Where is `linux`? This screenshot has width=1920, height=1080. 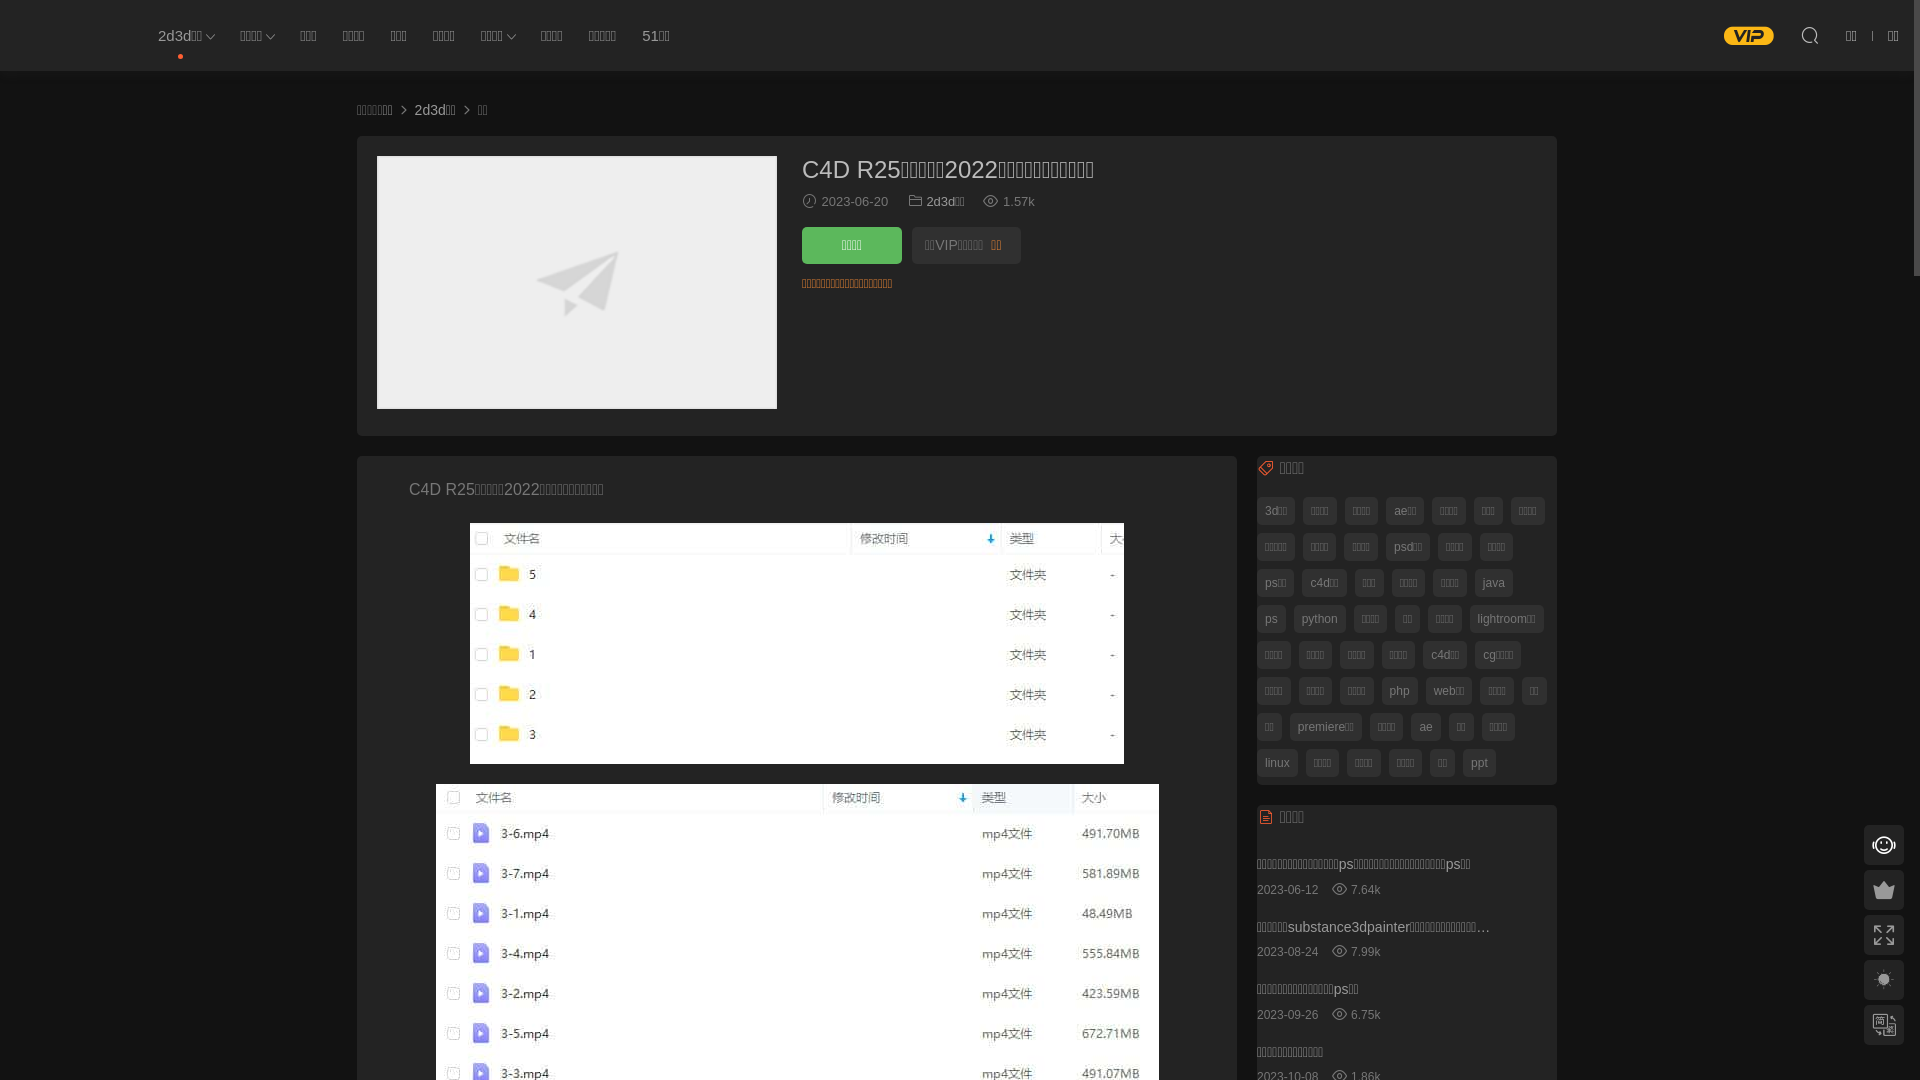
linux is located at coordinates (1278, 762).